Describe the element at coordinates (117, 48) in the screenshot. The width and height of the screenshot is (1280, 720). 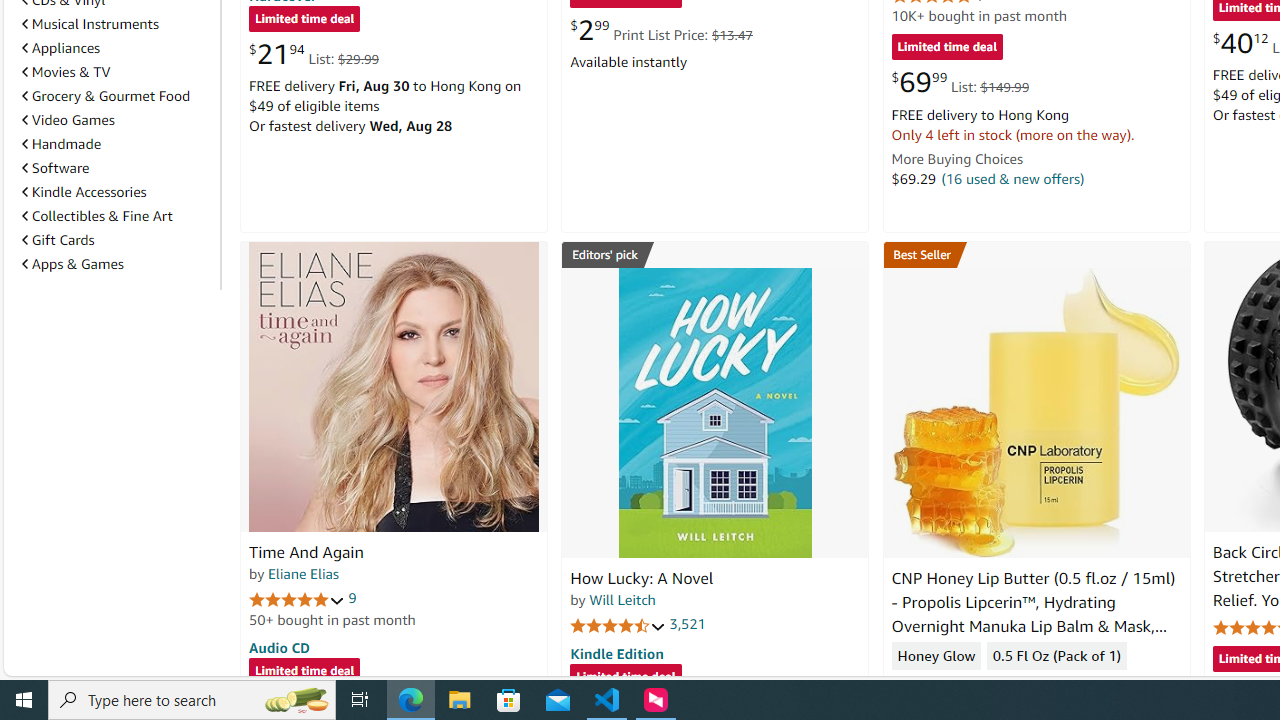
I see `Appliances` at that location.